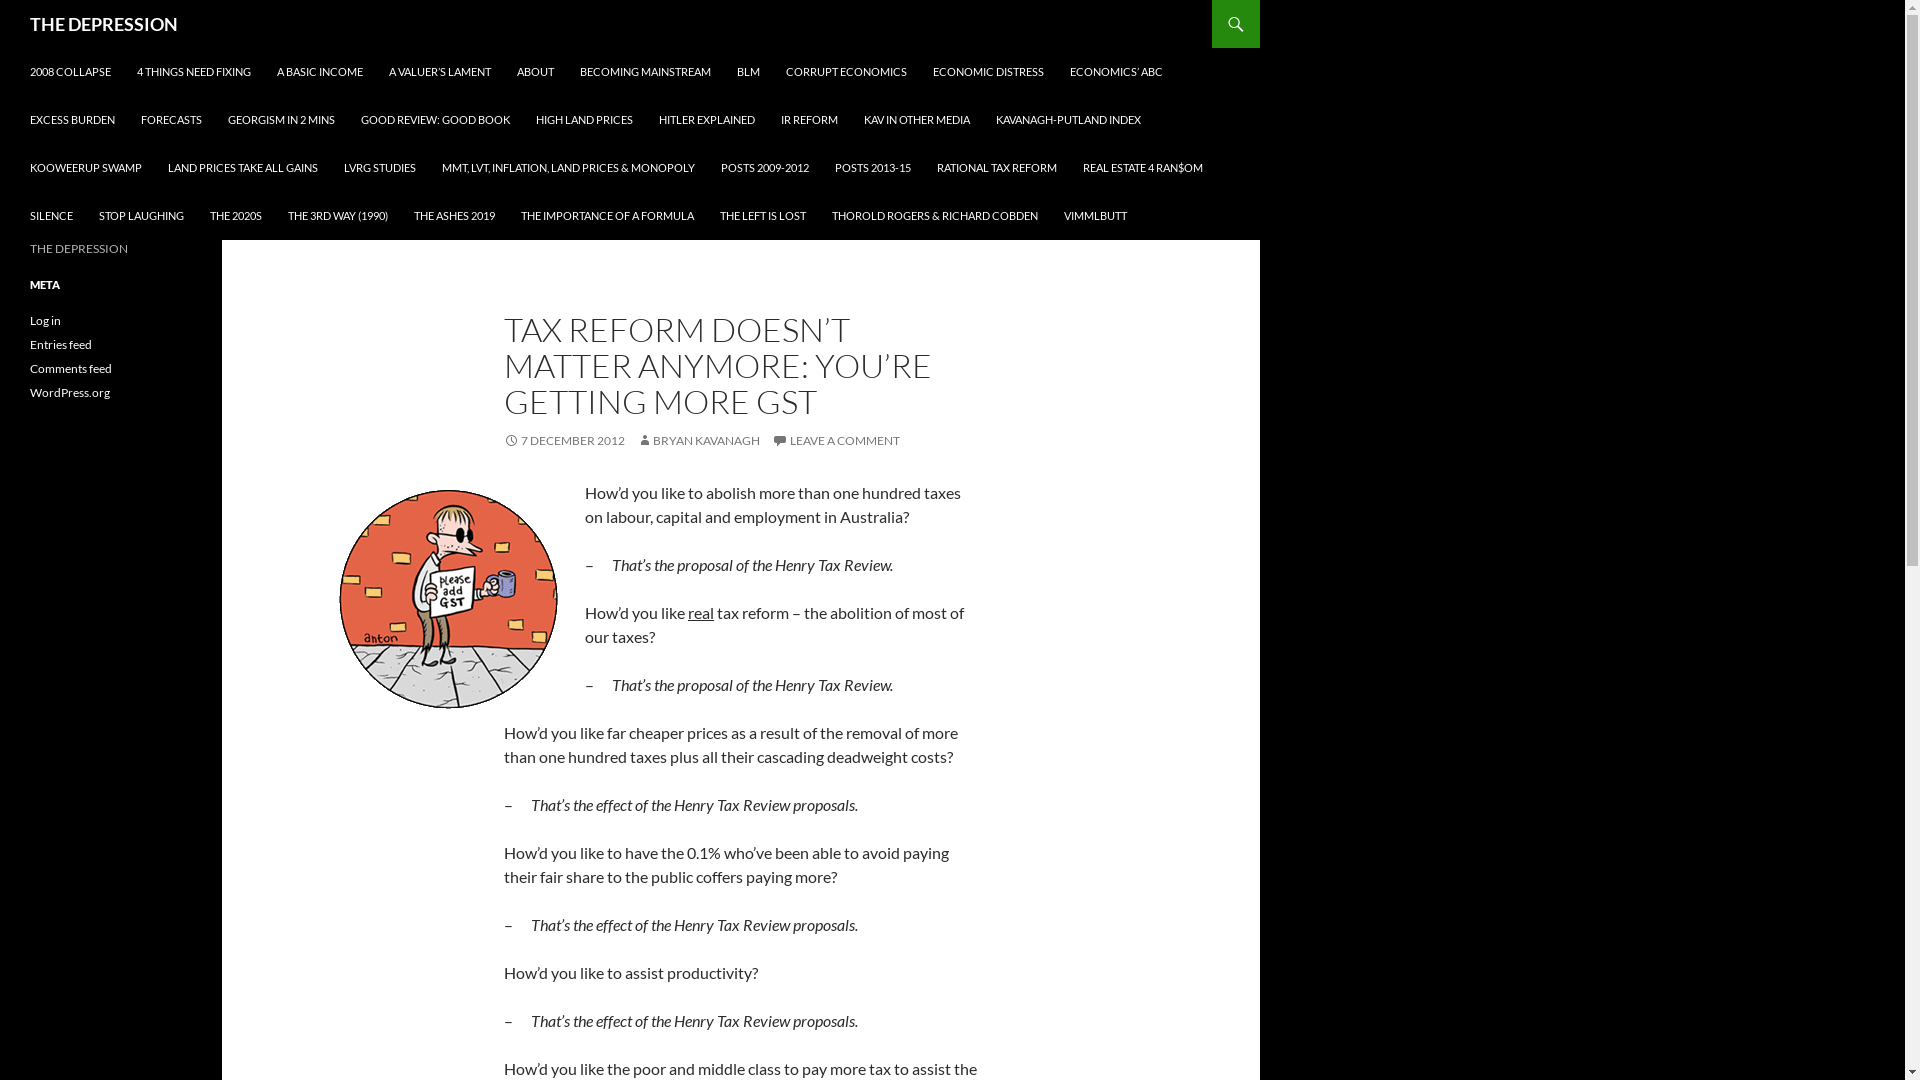 This screenshot has height=1080, width=1920. Describe the element at coordinates (1068, 120) in the screenshot. I see `KAVANAGH-PUTLAND INDEX` at that location.